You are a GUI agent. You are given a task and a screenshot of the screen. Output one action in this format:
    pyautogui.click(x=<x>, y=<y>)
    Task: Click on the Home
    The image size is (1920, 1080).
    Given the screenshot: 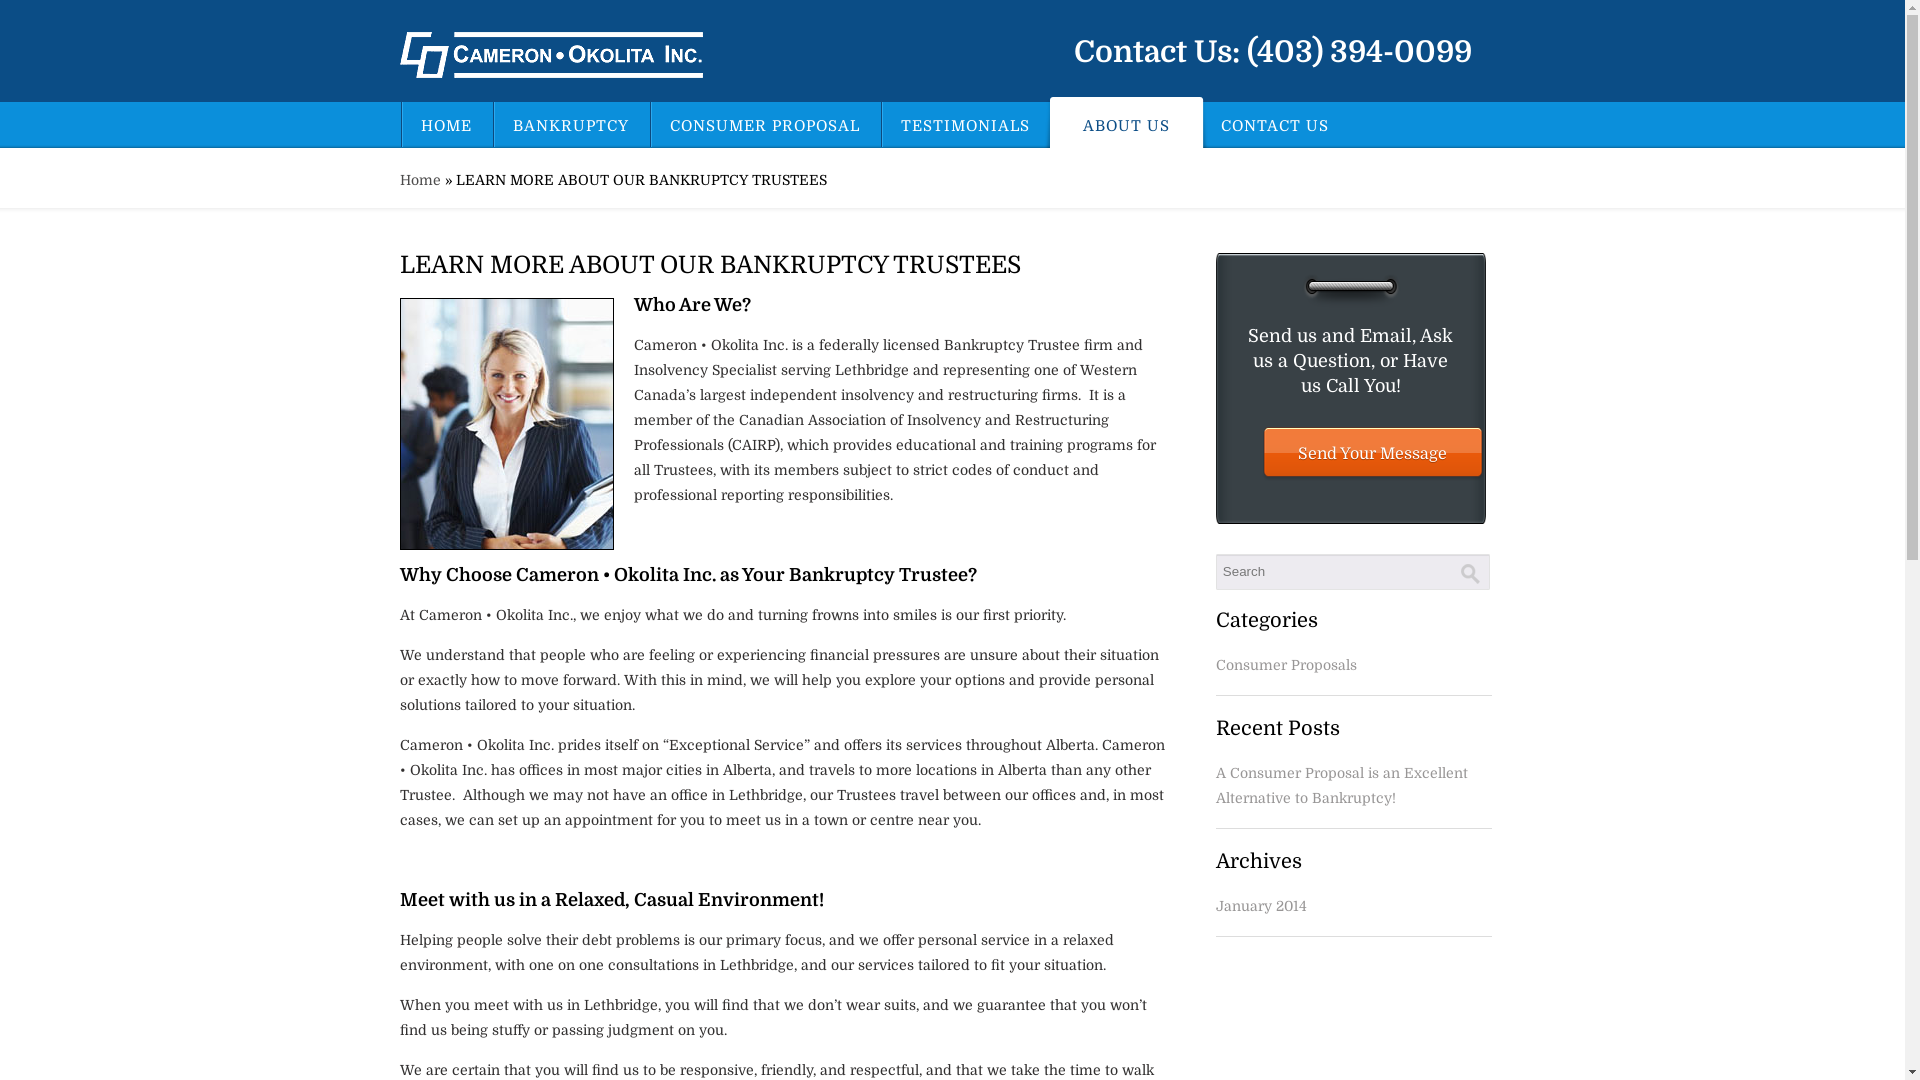 What is the action you would take?
    pyautogui.click(x=420, y=180)
    